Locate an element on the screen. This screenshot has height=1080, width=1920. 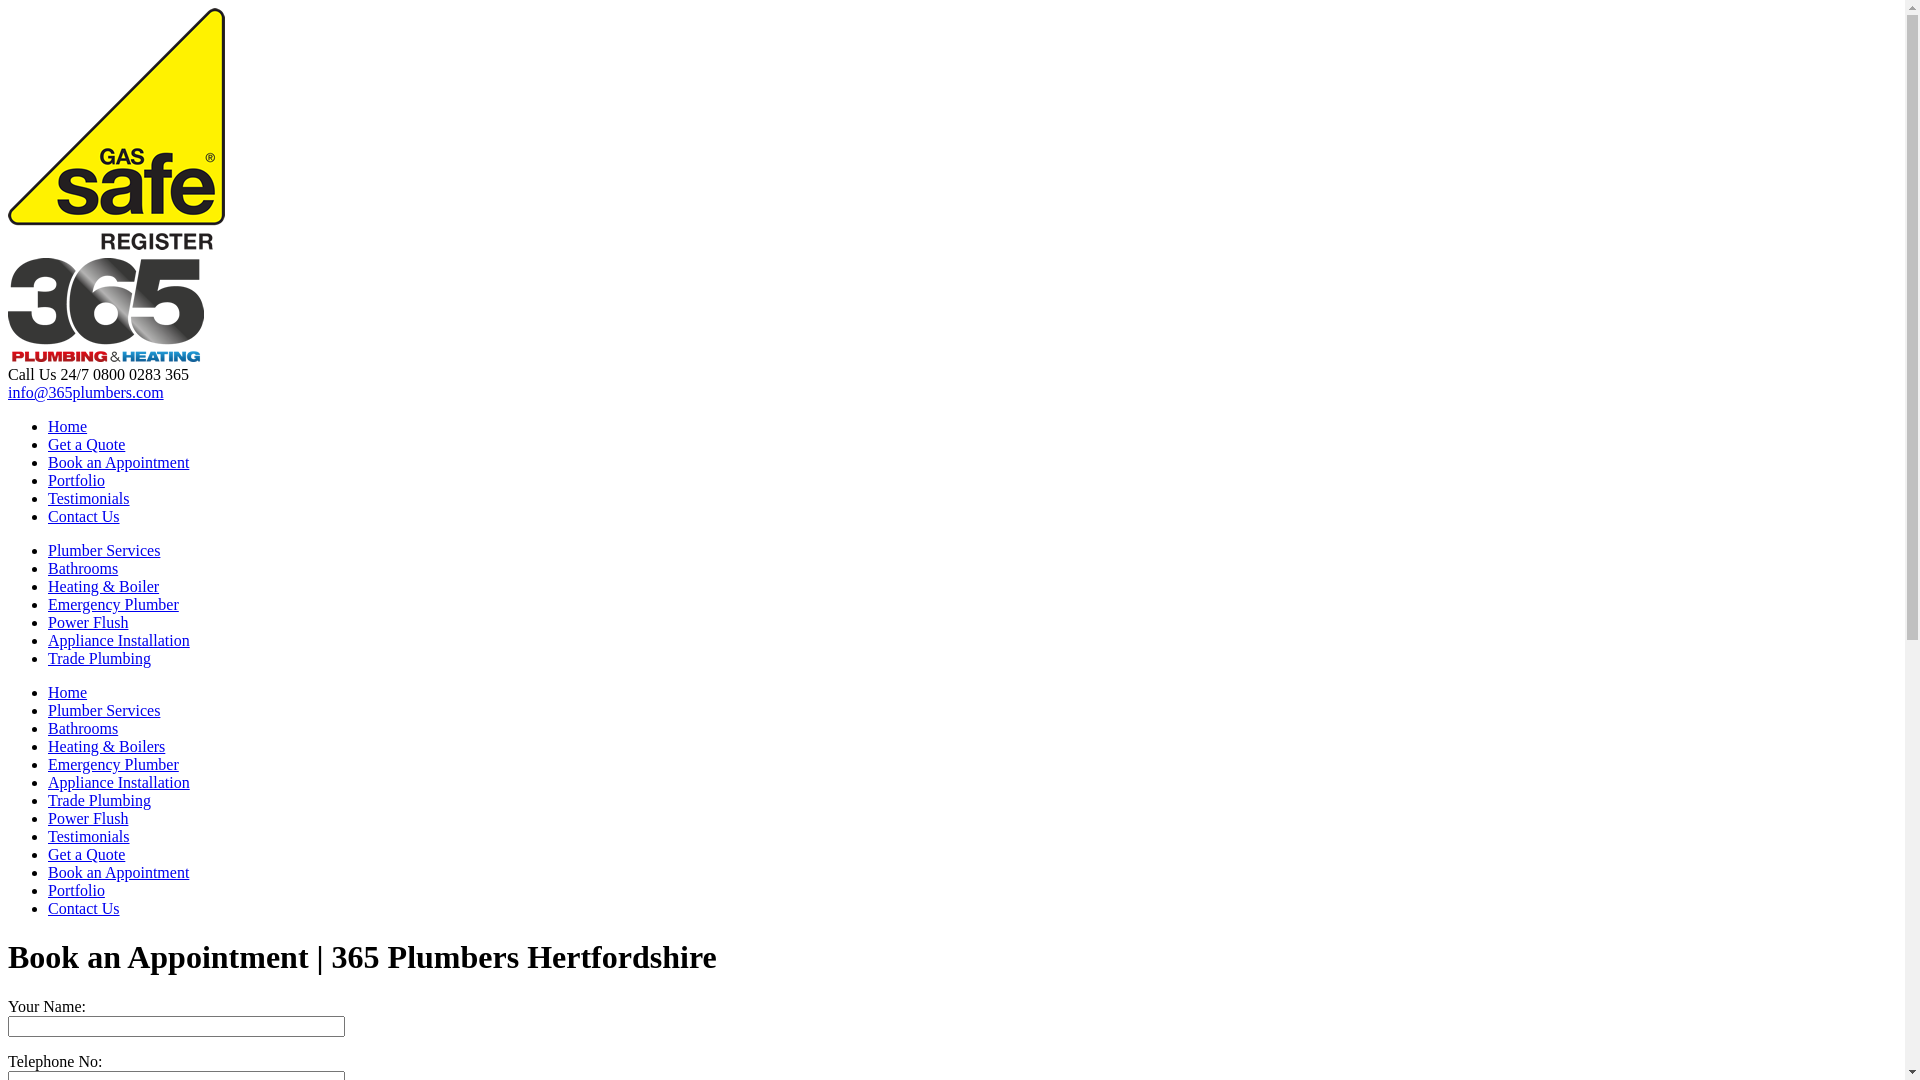
Bathrooms is located at coordinates (83, 728).